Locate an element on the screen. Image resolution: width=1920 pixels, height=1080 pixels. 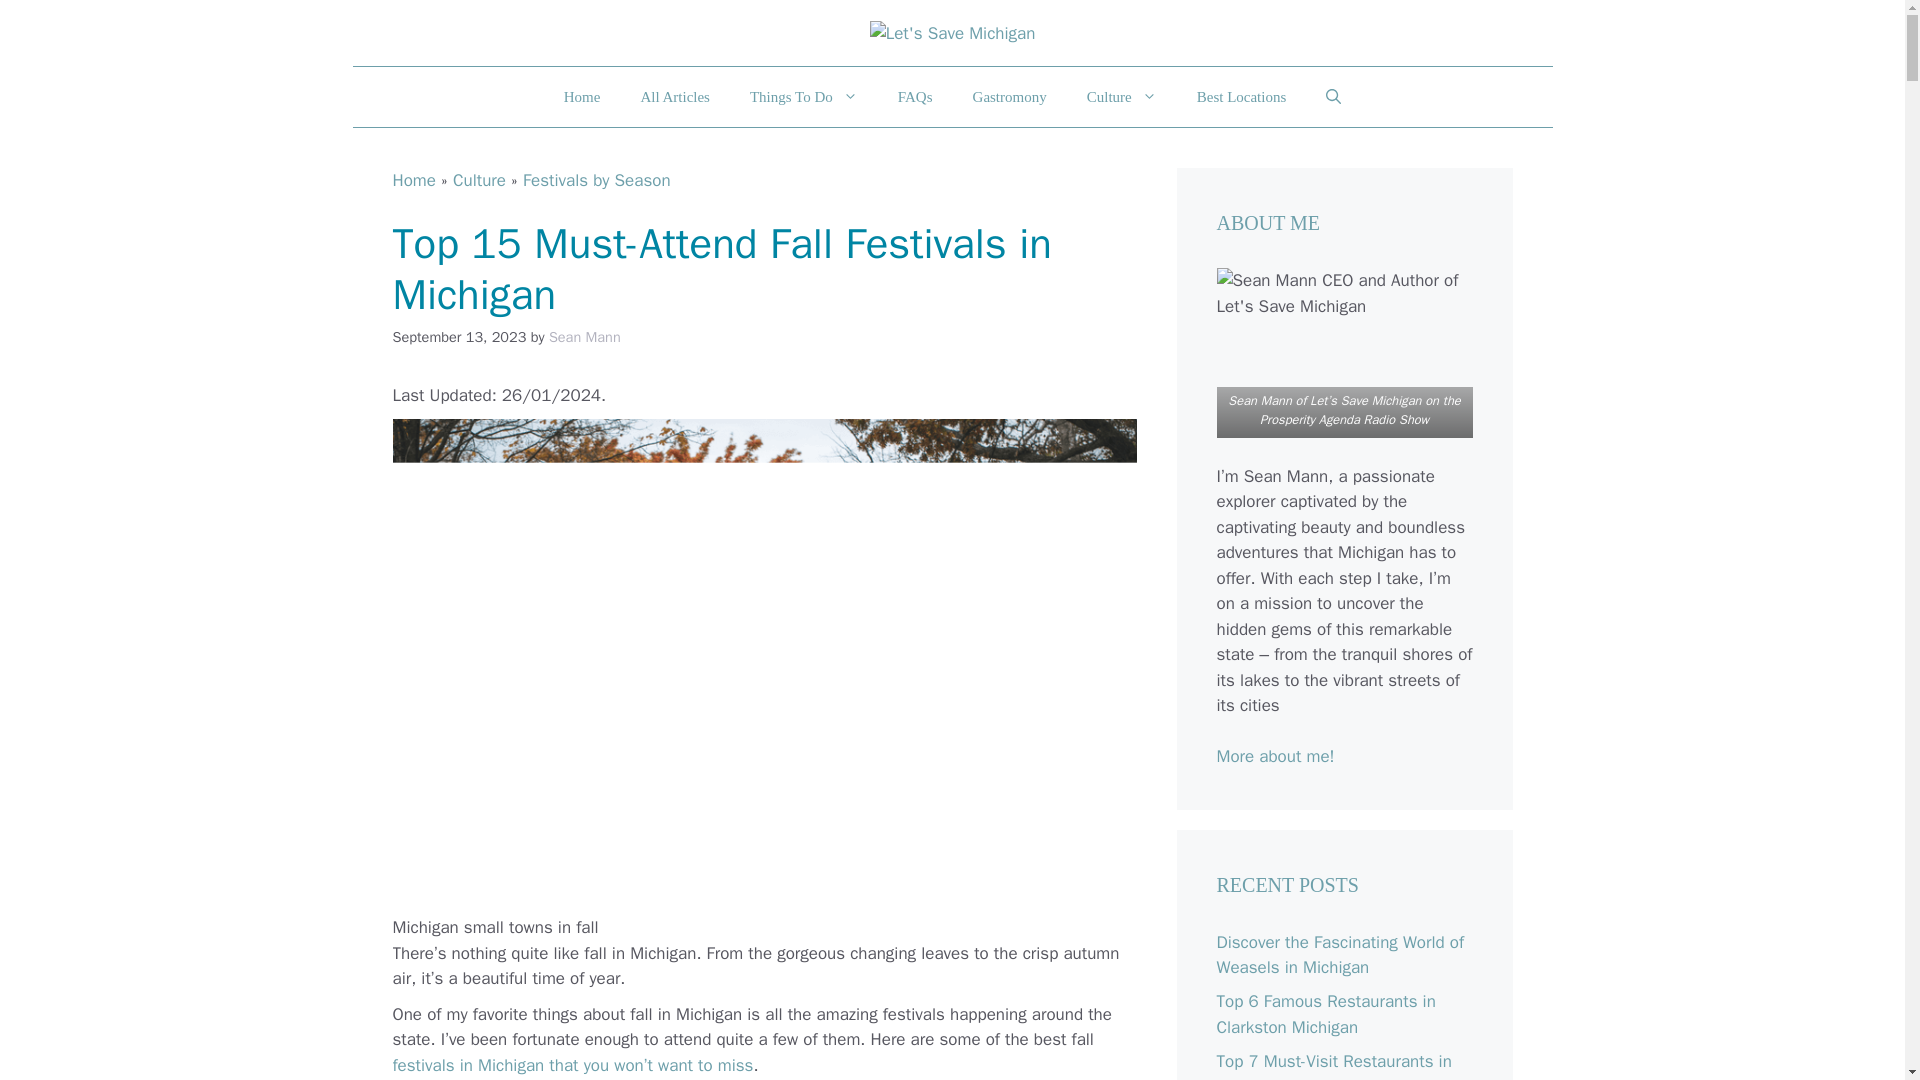
Culture is located at coordinates (1122, 96).